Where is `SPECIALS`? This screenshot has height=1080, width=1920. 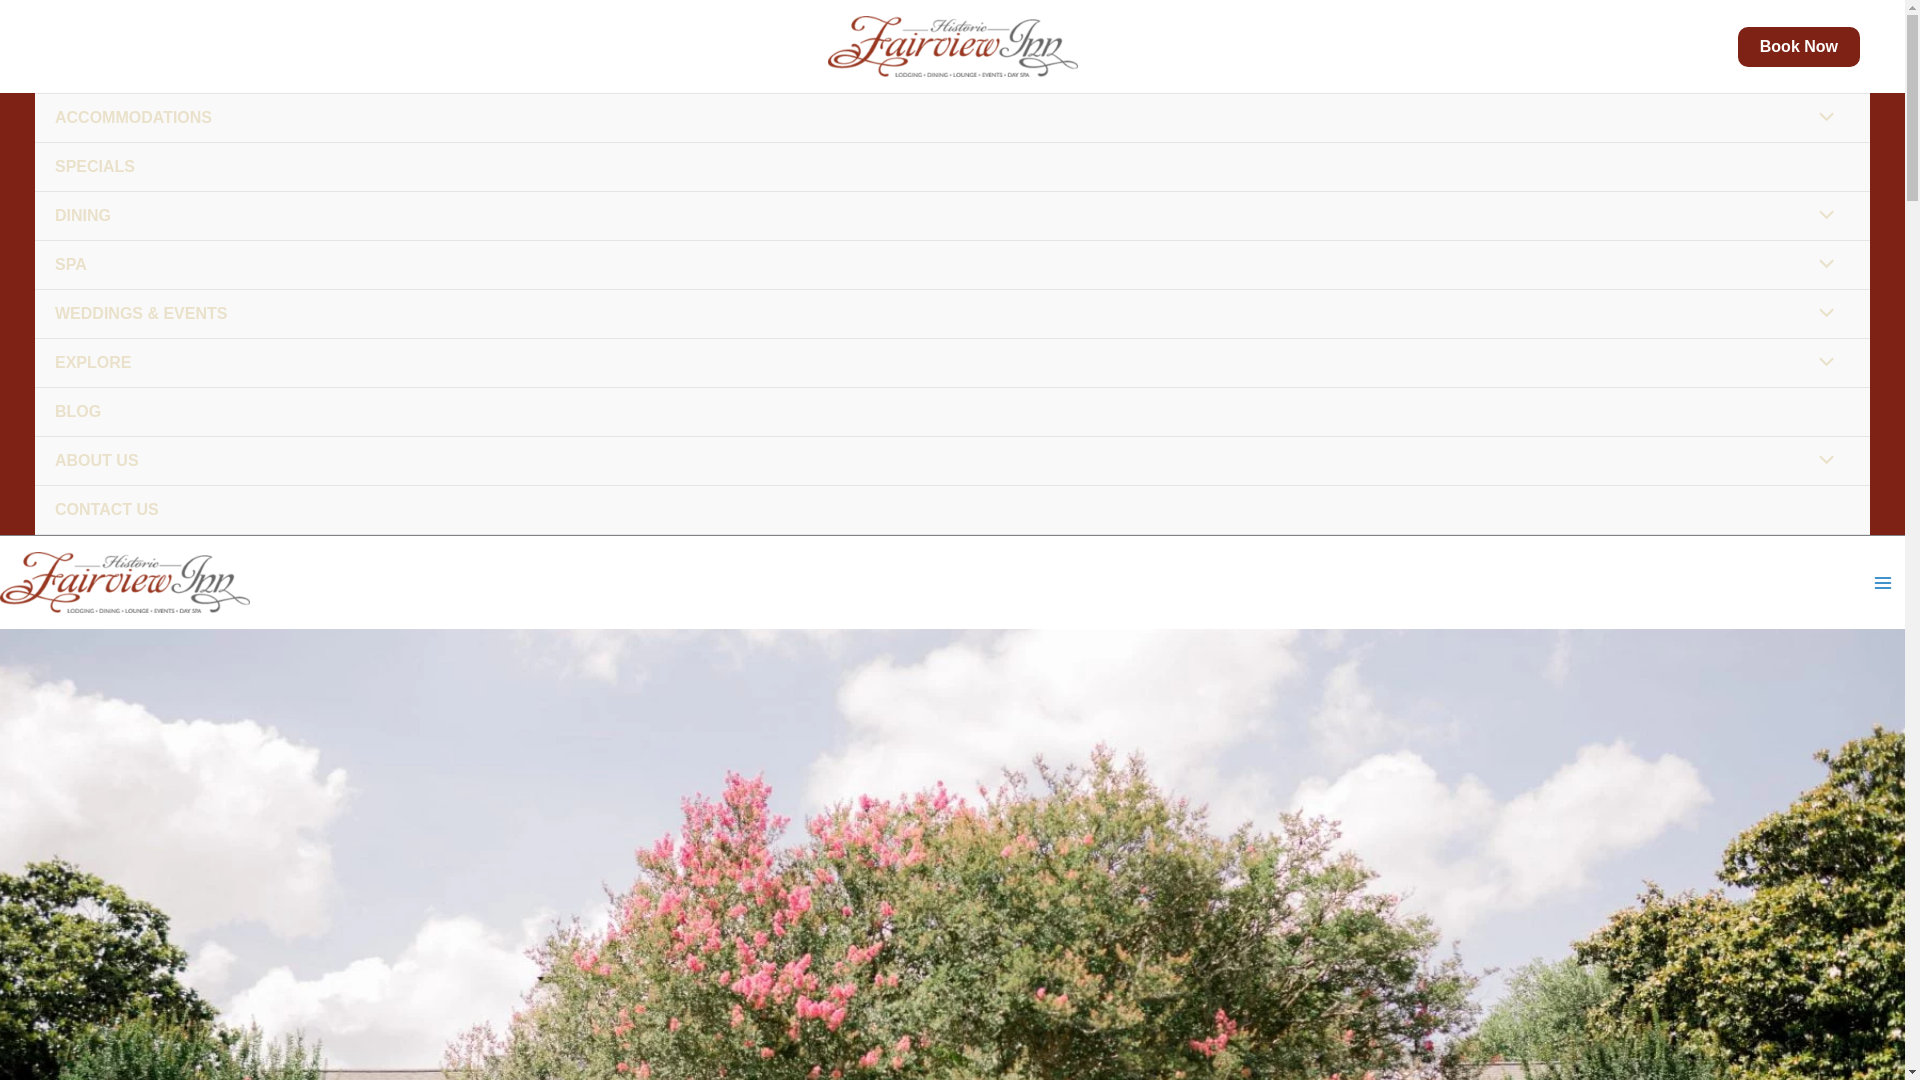
SPECIALS is located at coordinates (952, 167).